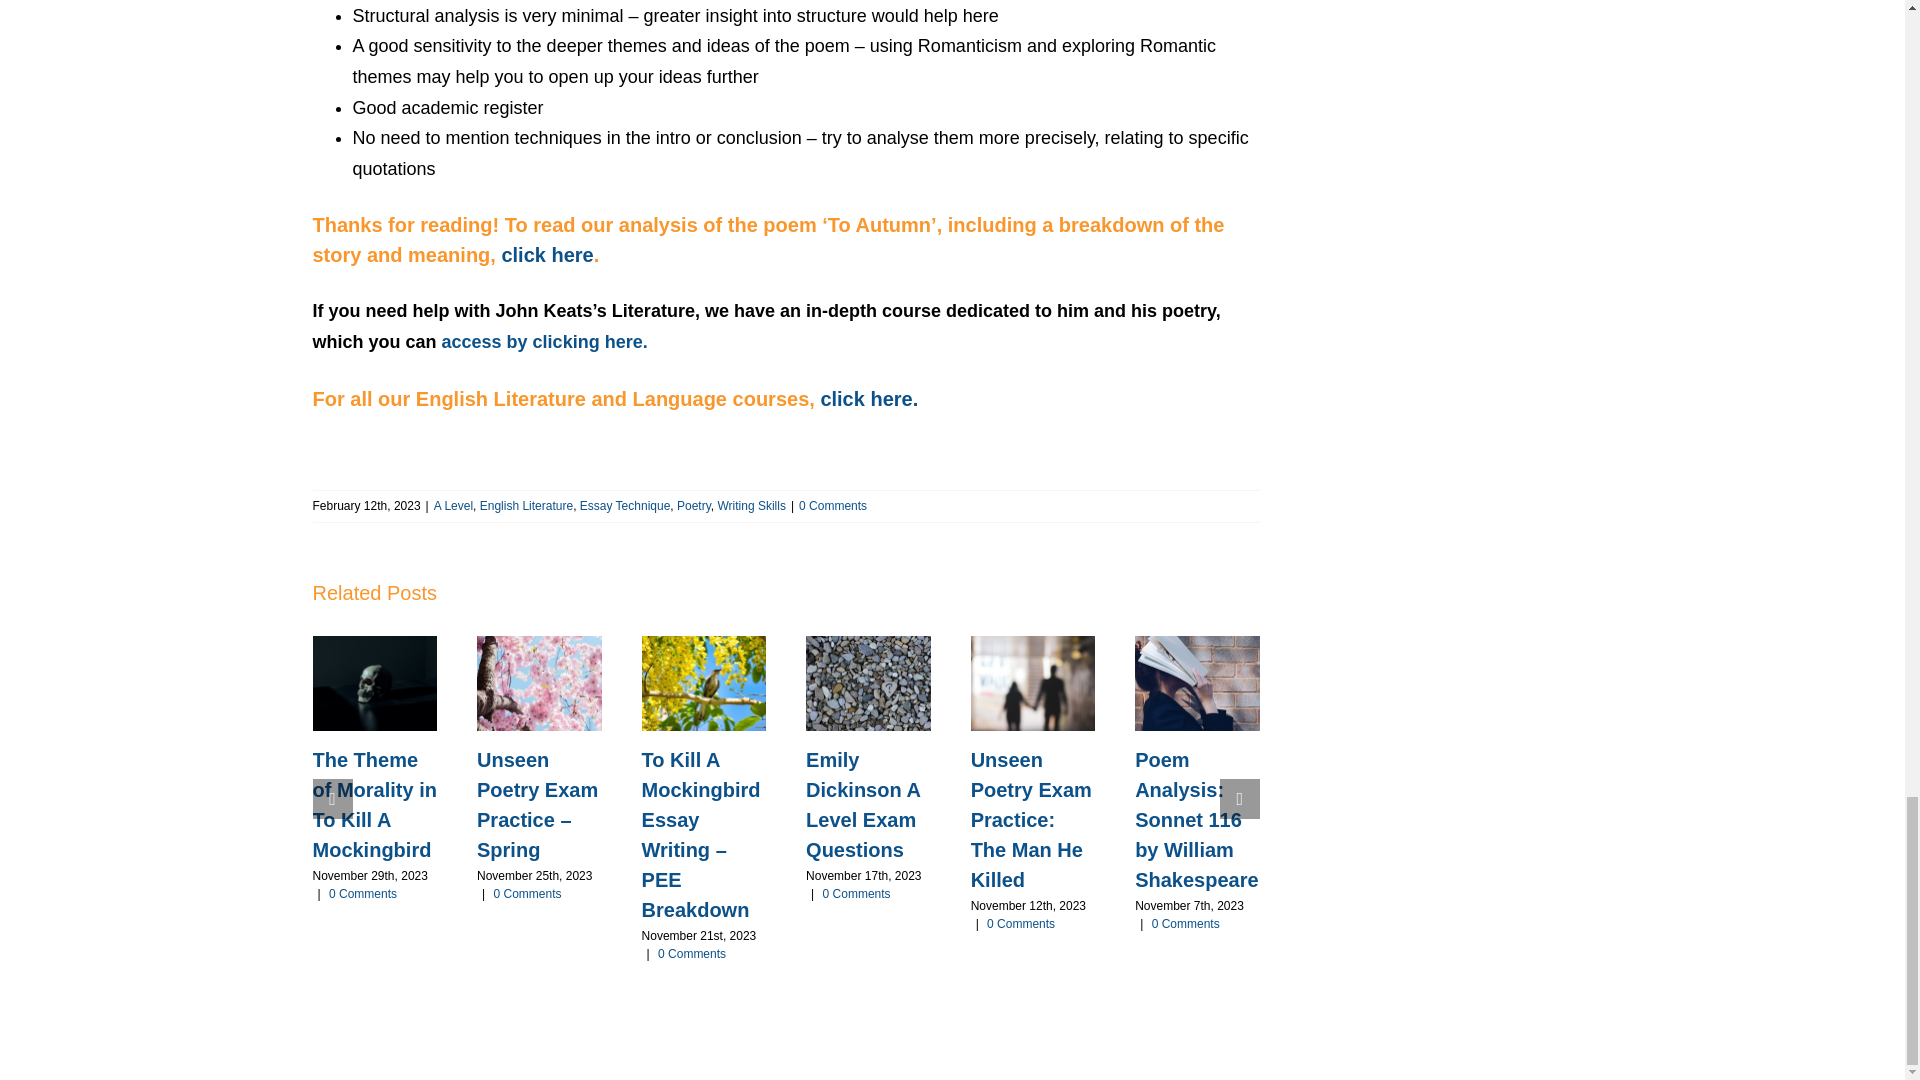 The height and width of the screenshot is (1080, 1920). I want to click on Emily Dickinson A Level Exam Questions, so click(862, 804).